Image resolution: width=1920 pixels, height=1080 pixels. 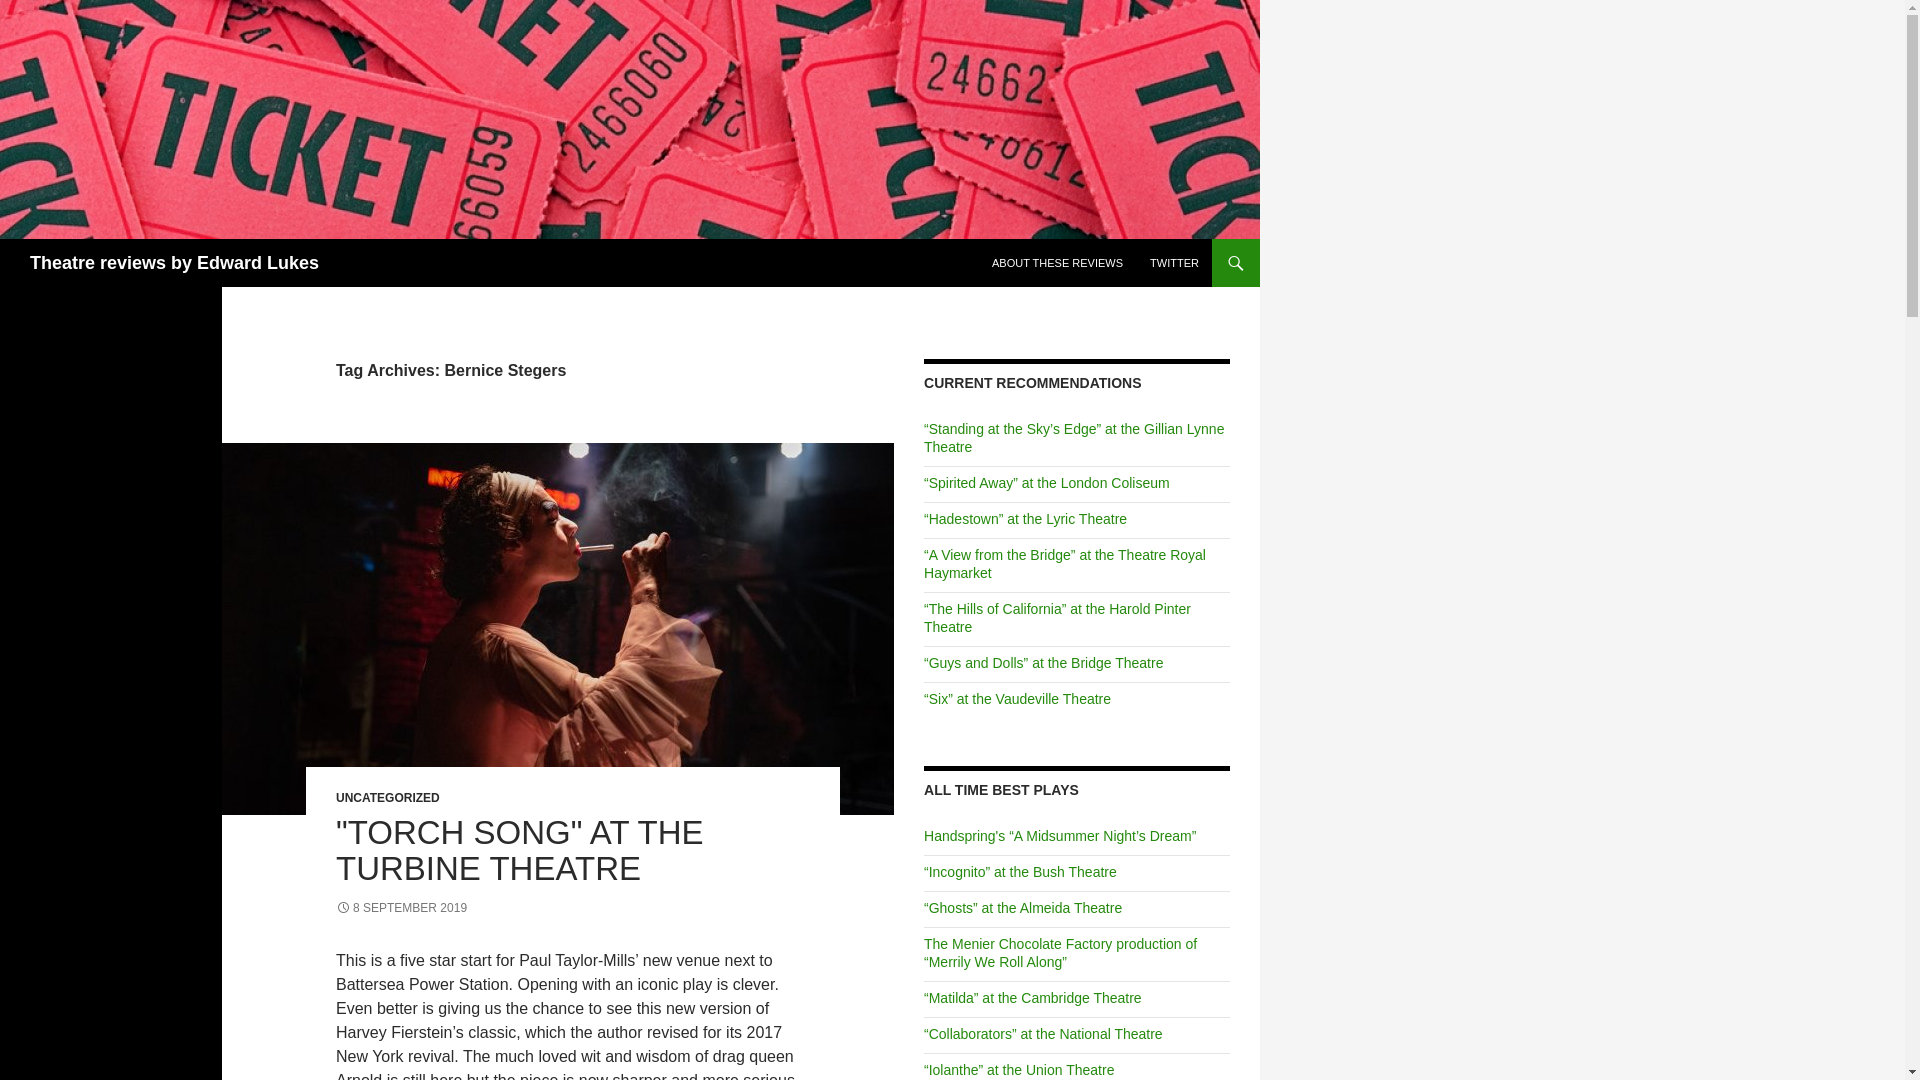 I want to click on ABOUT THESE REVIEWS, so click(x=1056, y=262).